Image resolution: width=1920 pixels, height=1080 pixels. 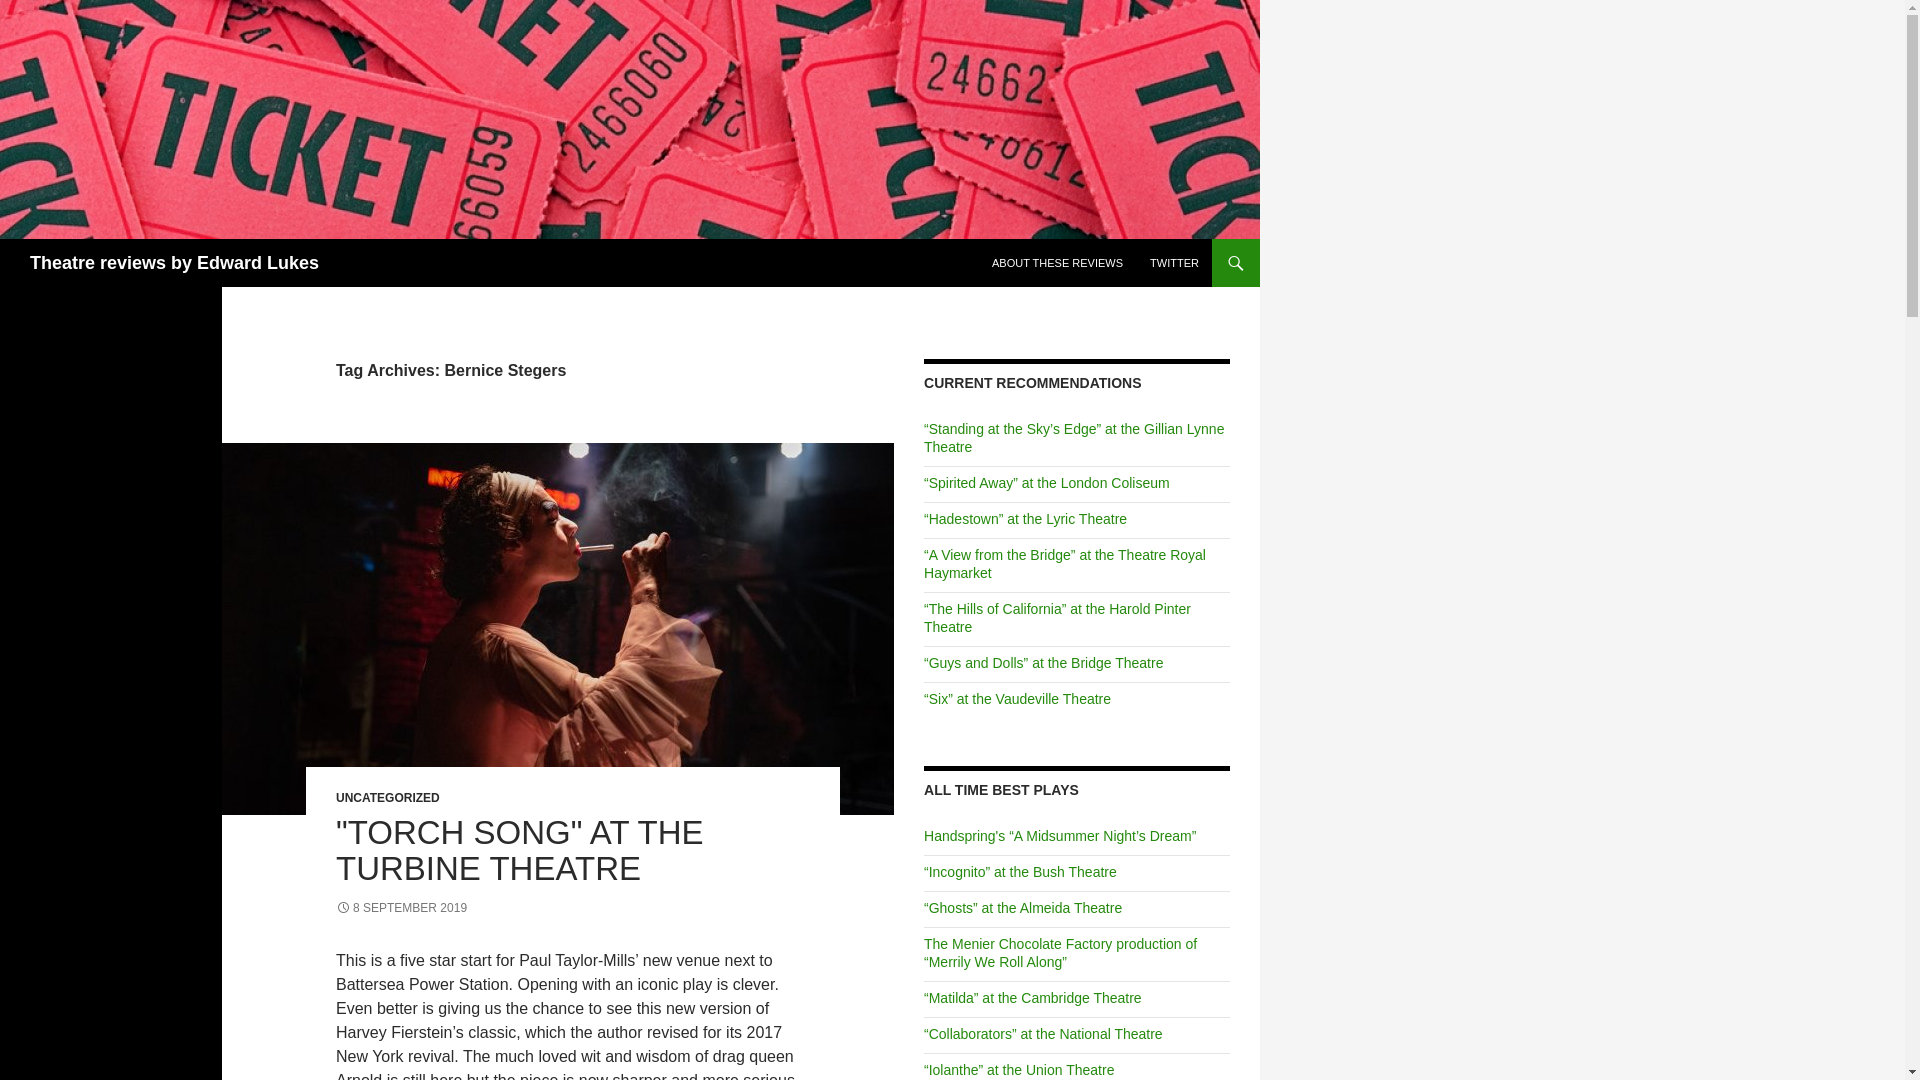 I want to click on ABOUT THESE REVIEWS, so click(x=1056, y=262).